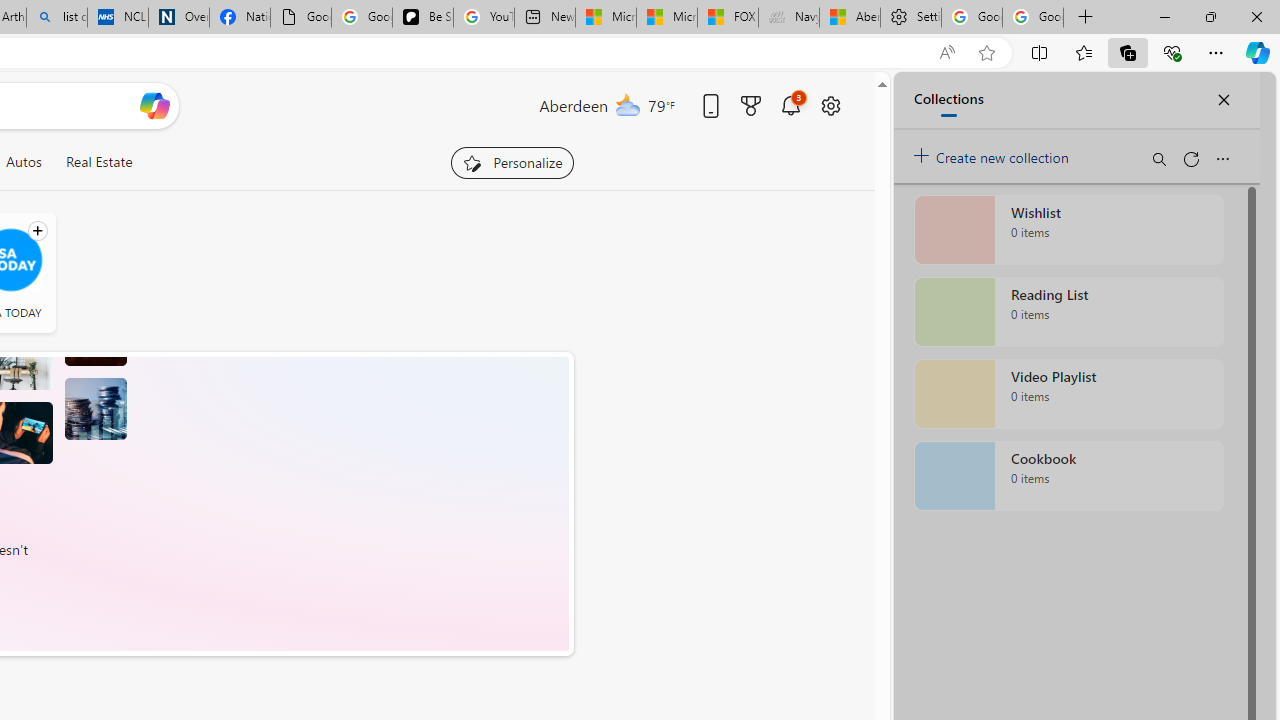 Image resolution: width=1280 pixels, height=720 pixels. I want to click on Follow channel, so click(37, 231).